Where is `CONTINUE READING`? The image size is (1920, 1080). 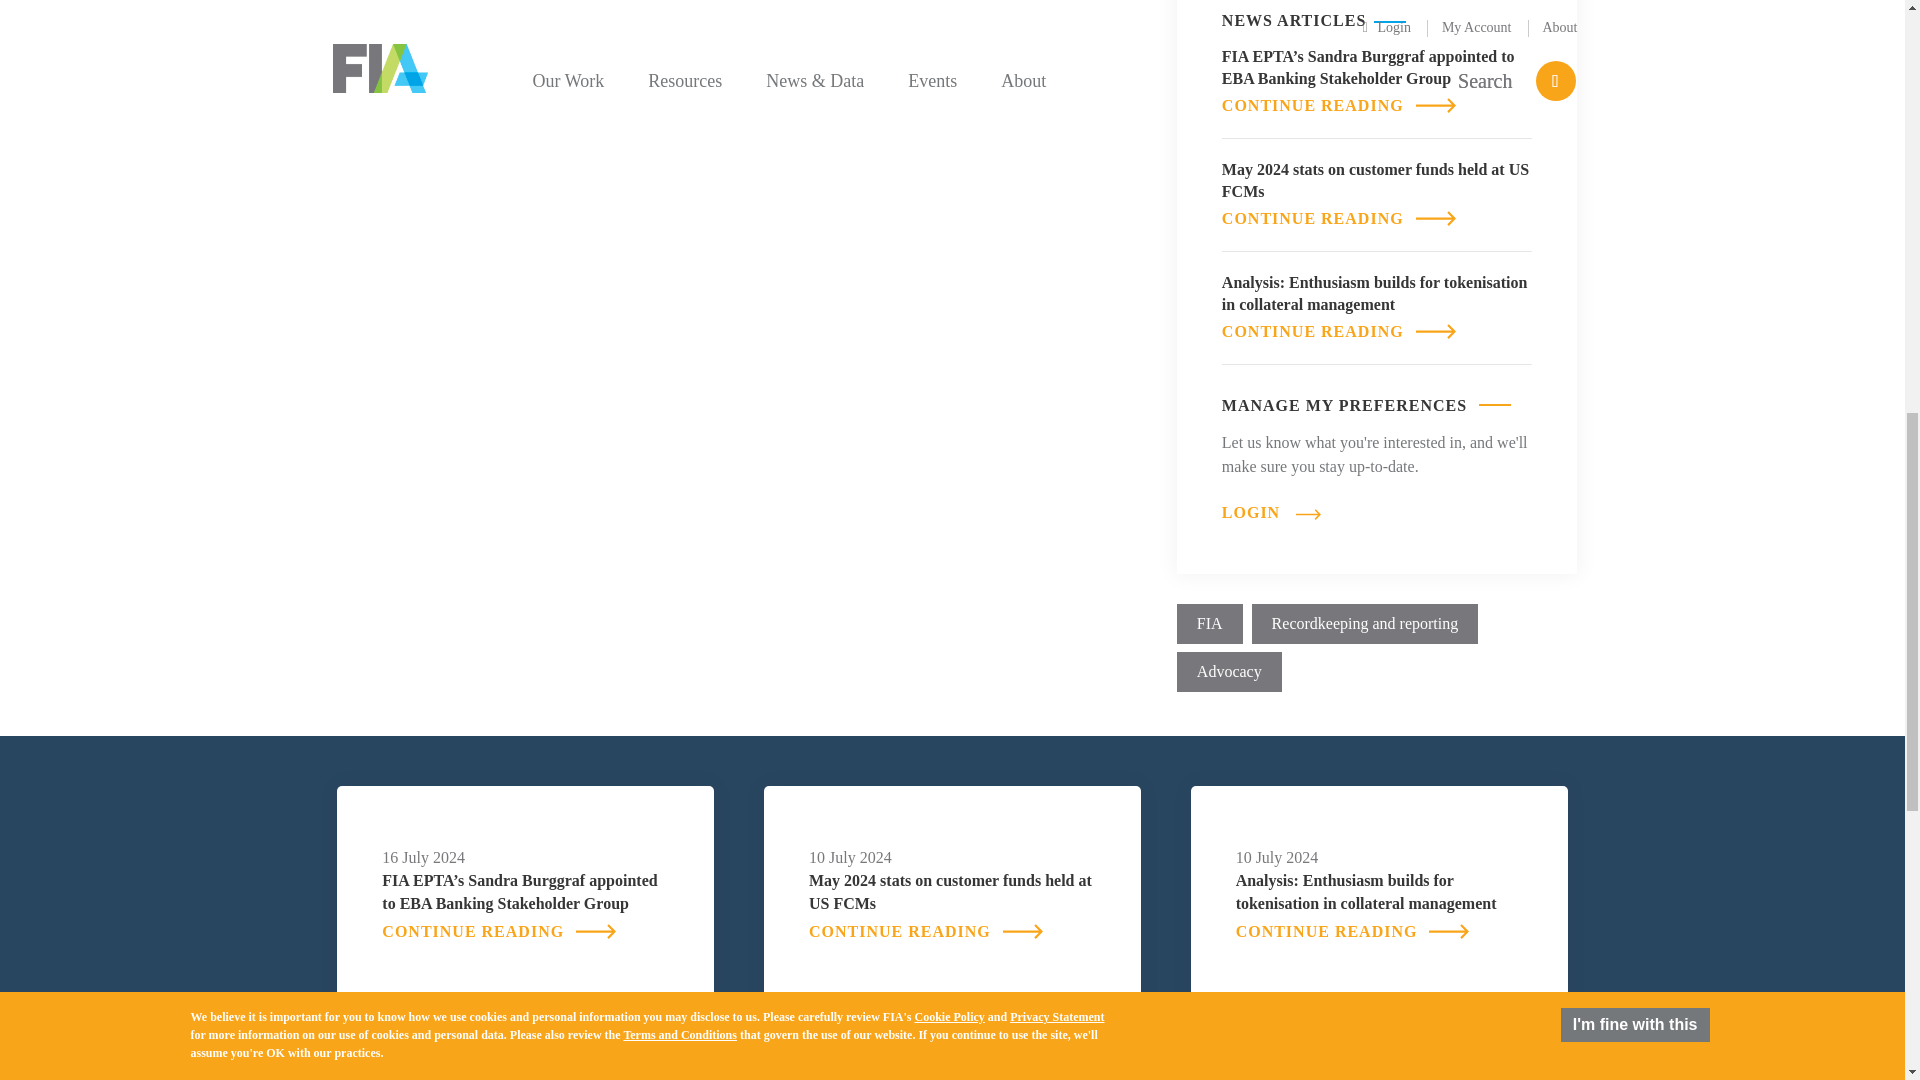
CONTINUE READING is located at coordinates (1338, 106).